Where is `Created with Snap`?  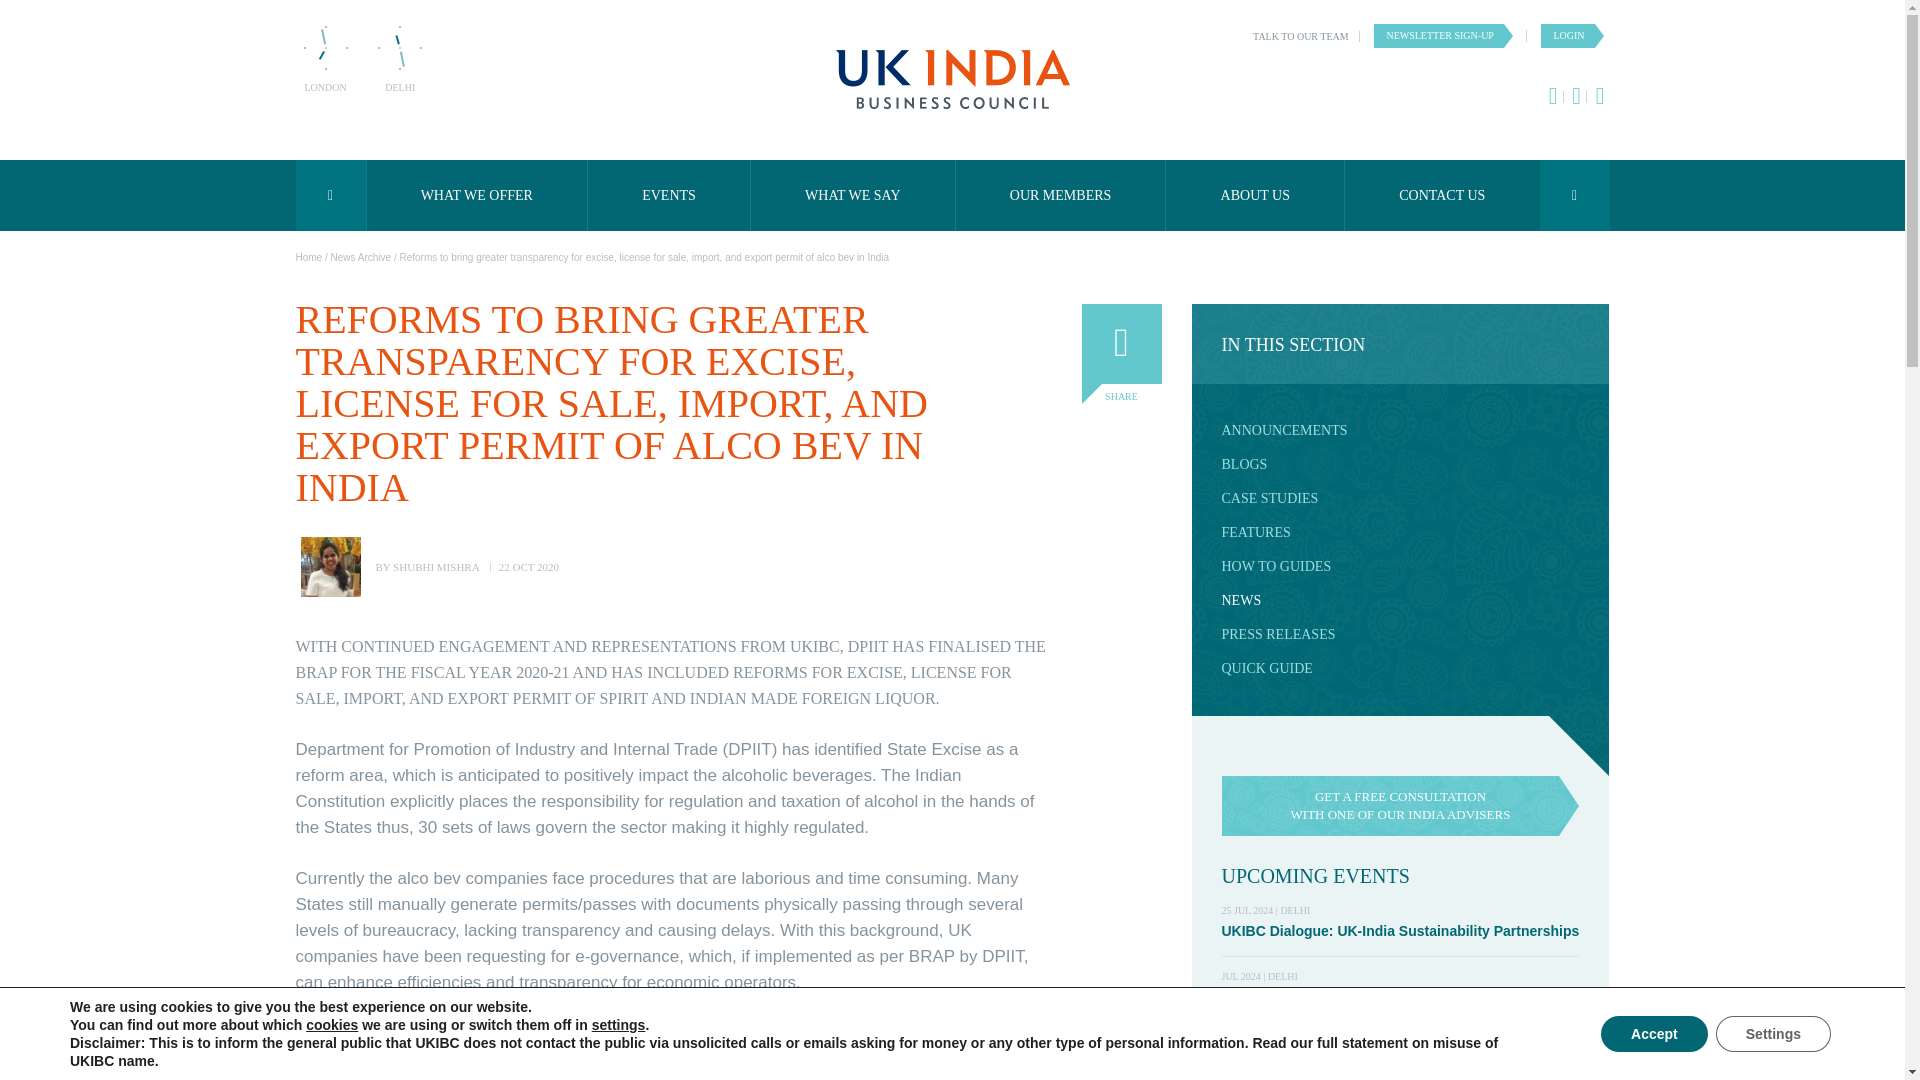 Created with Snap is located at coordinates (325, 48).